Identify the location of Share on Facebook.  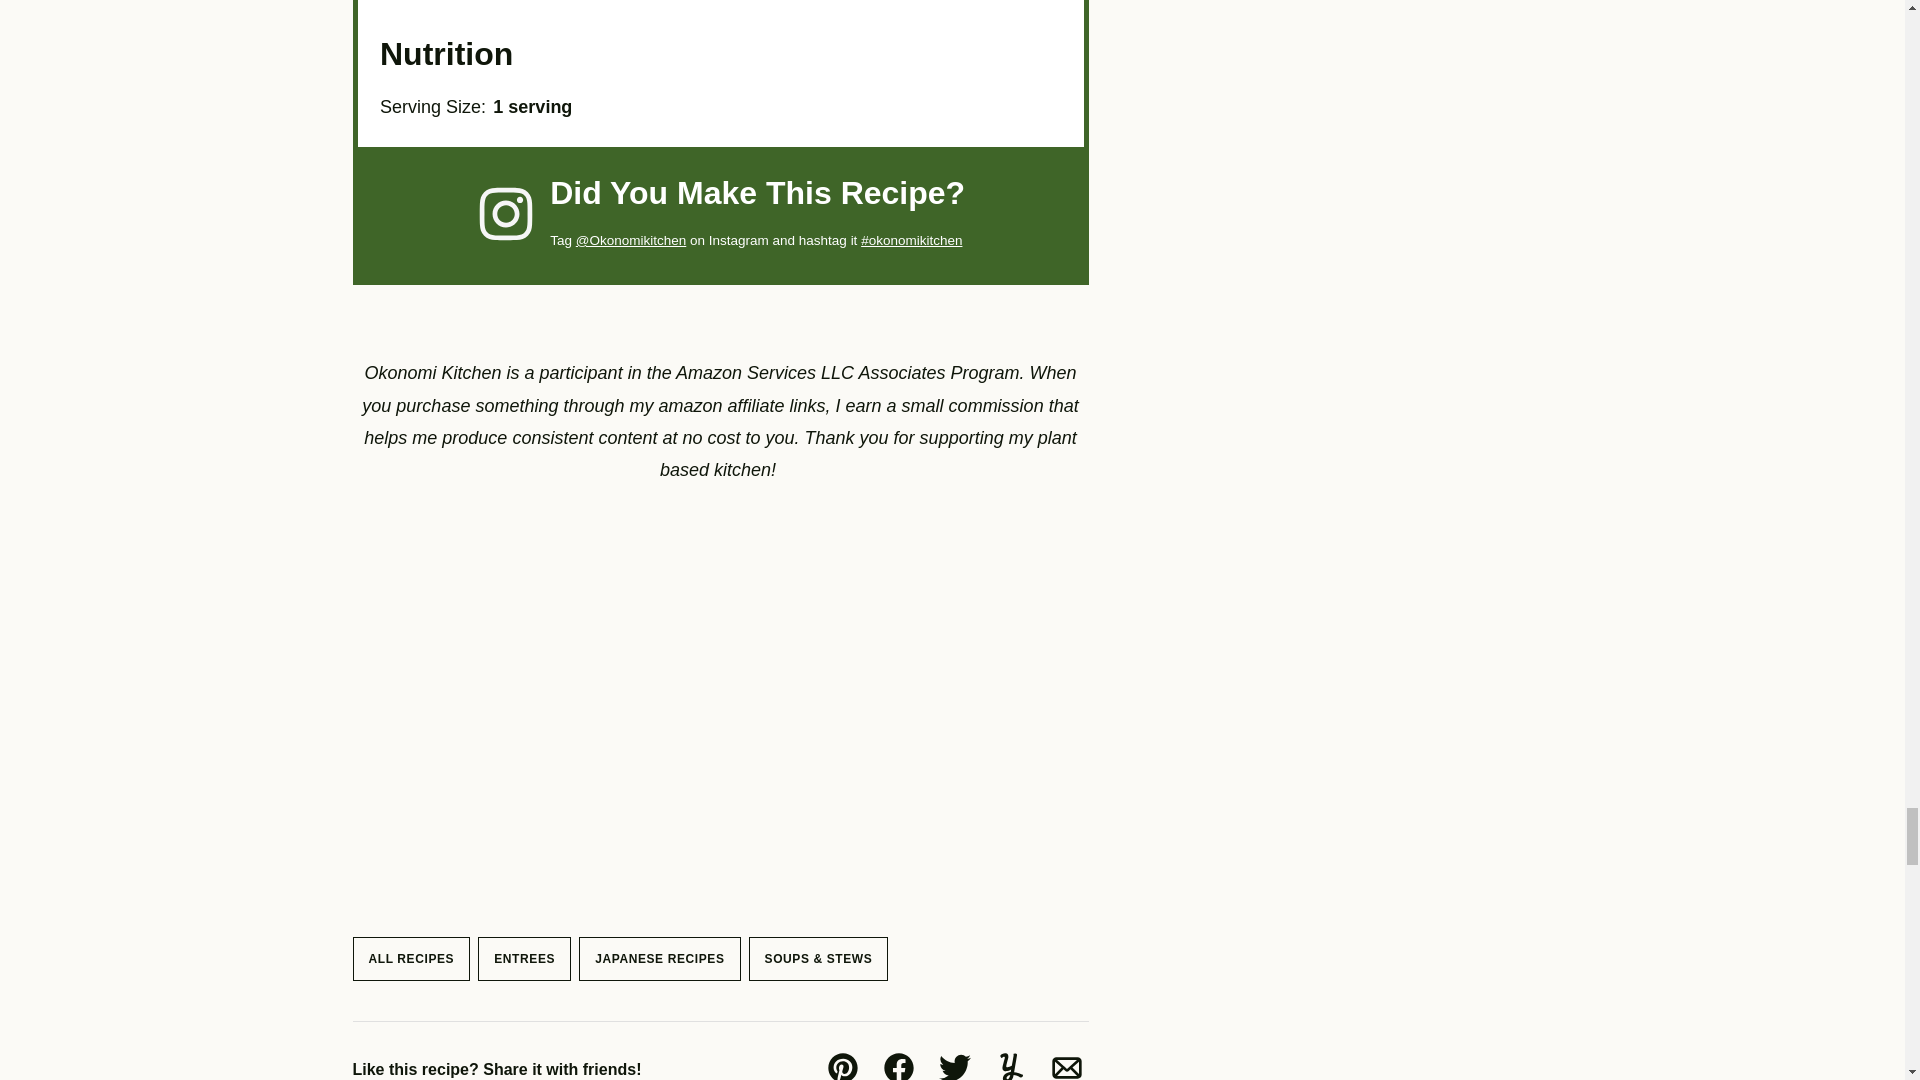
(897, 1063).